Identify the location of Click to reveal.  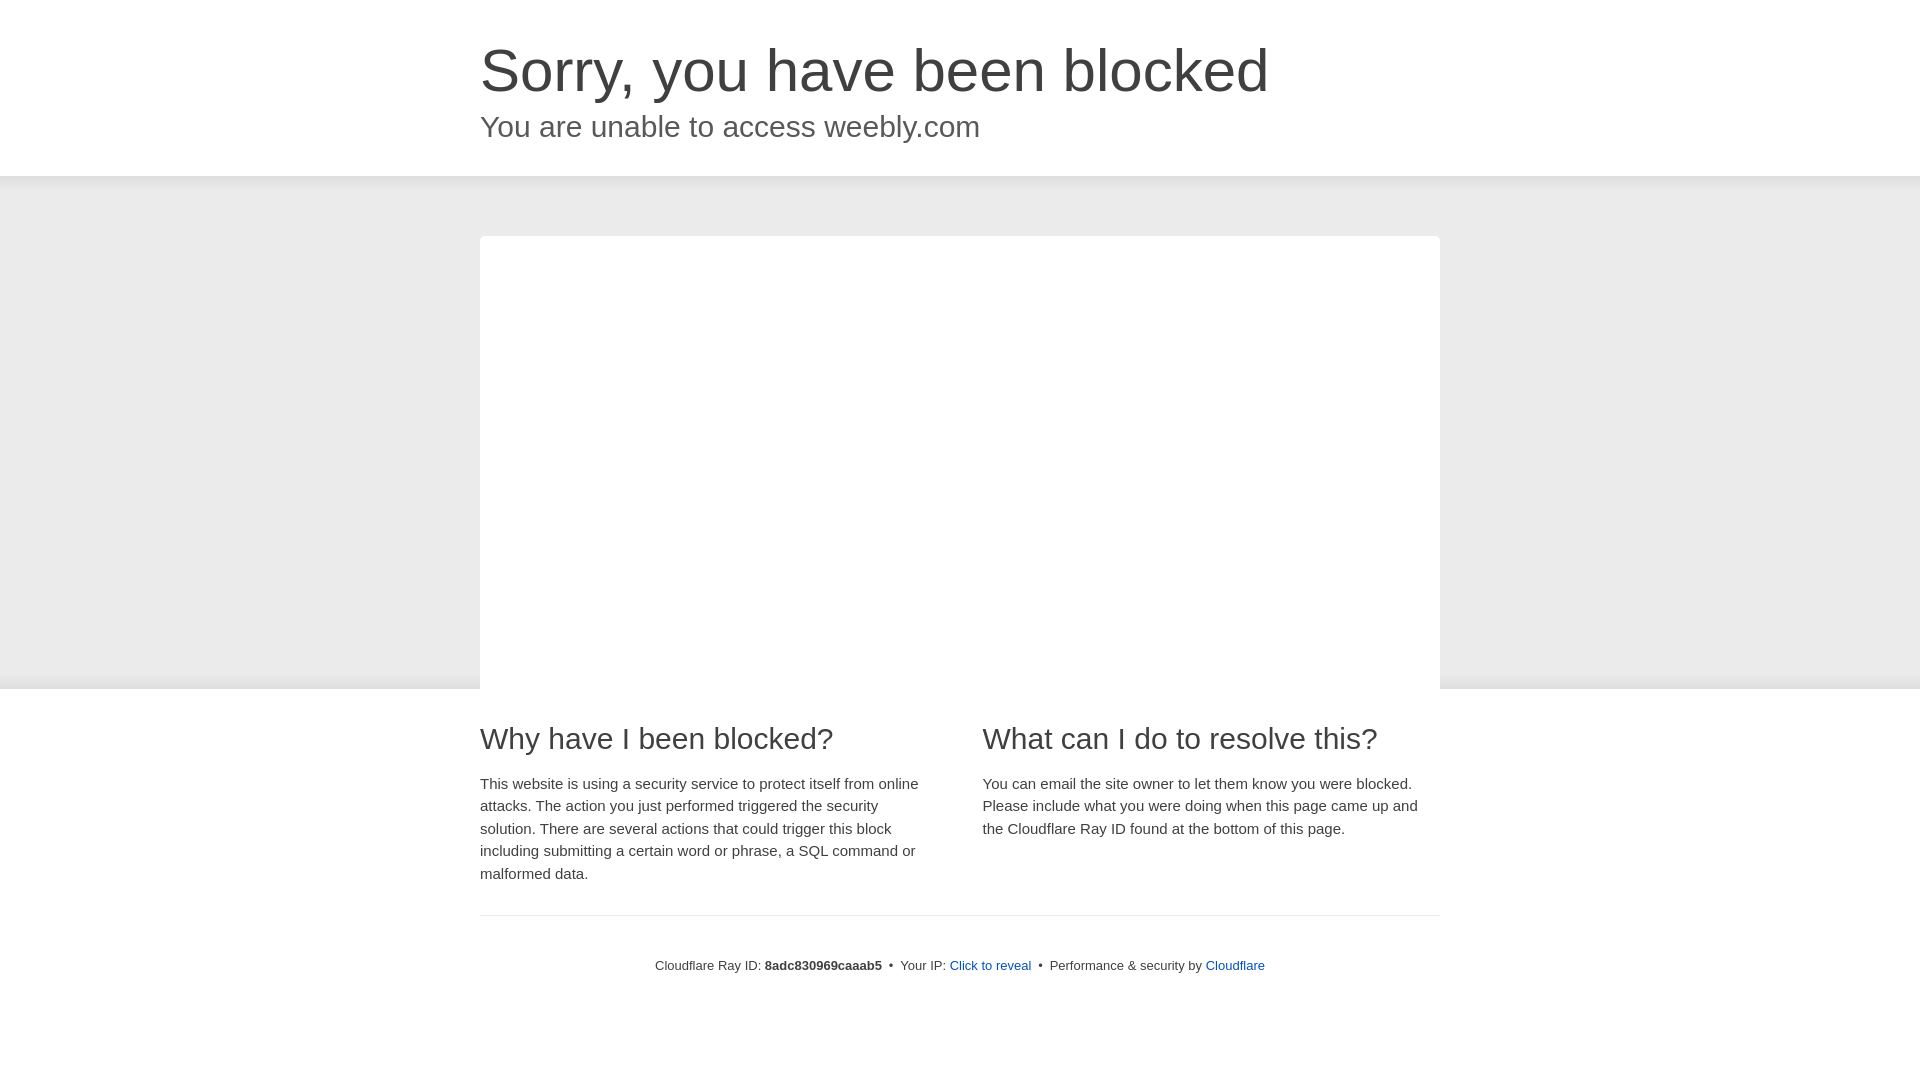
(991, 966).